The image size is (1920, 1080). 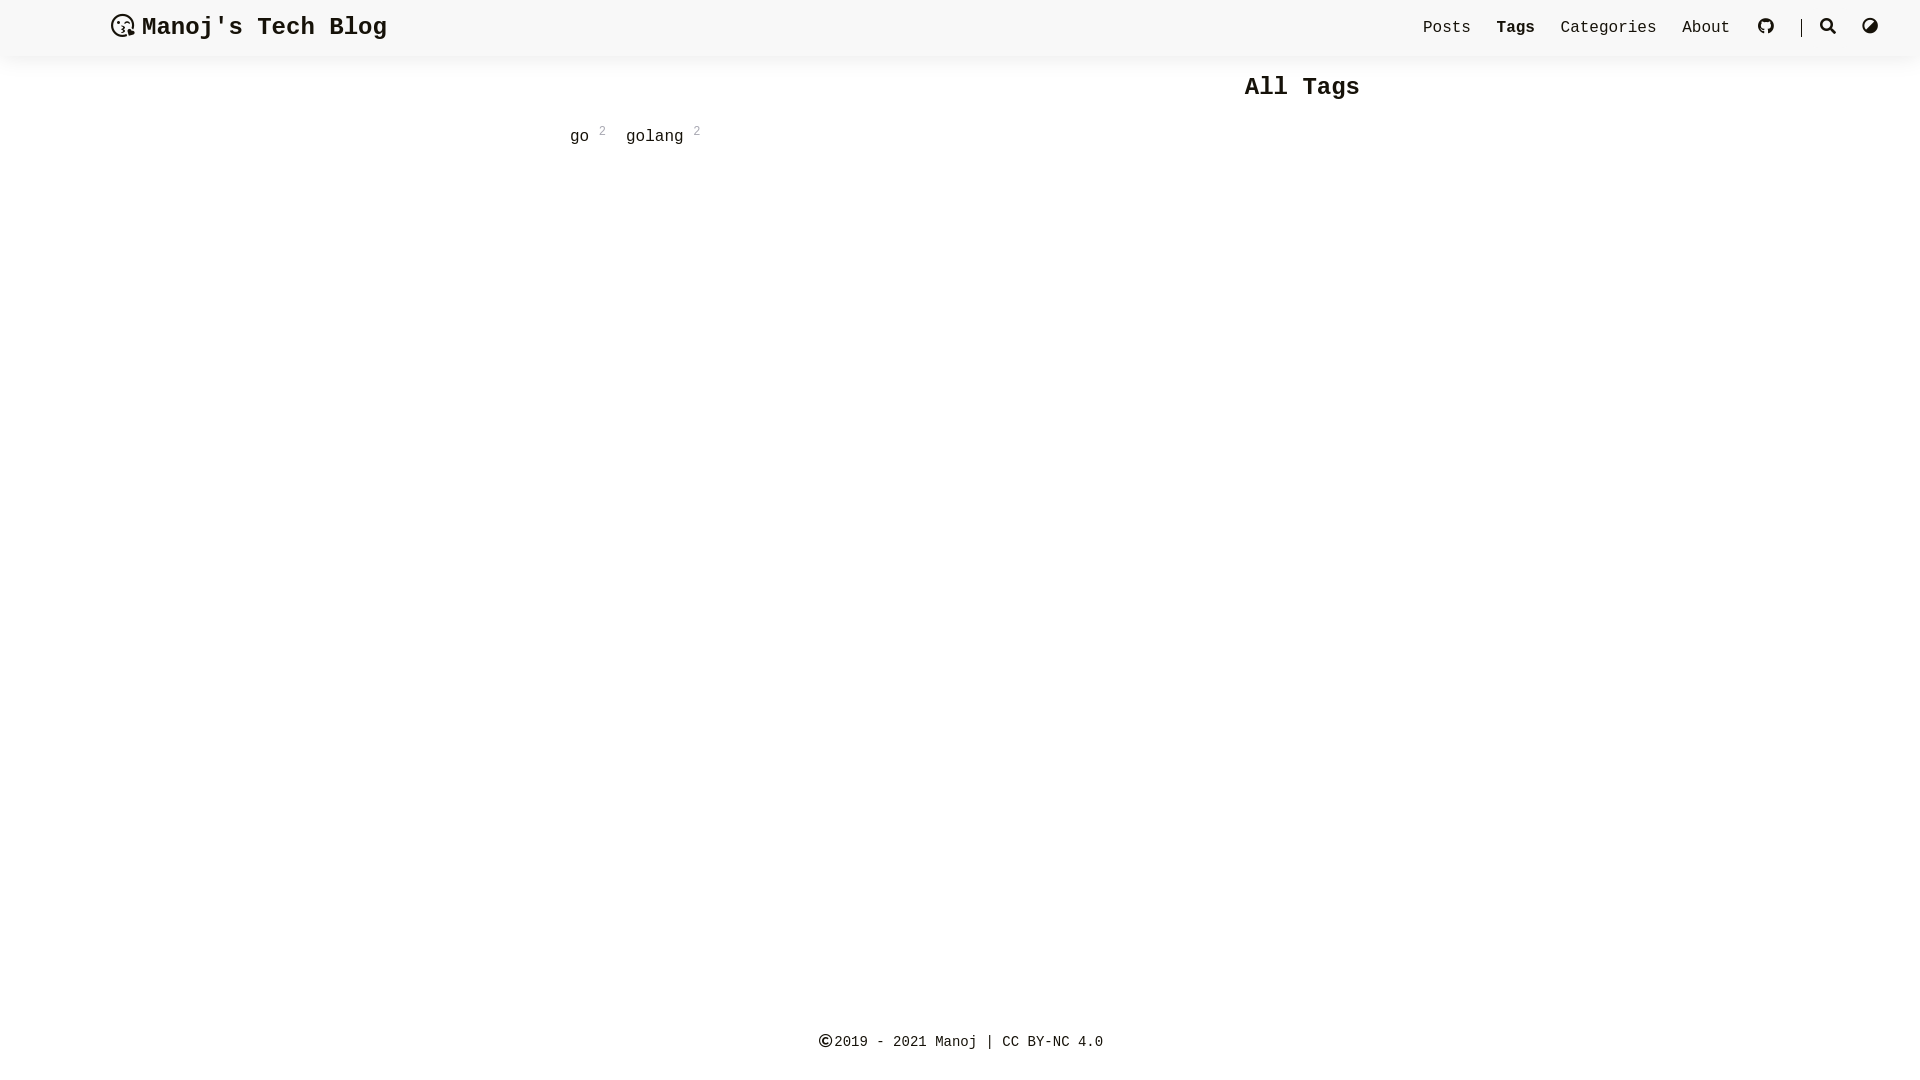 What do you see at coordinates (1614, 28) in the screenshot?
I see `Categories` at bounding box center [1614, 28].